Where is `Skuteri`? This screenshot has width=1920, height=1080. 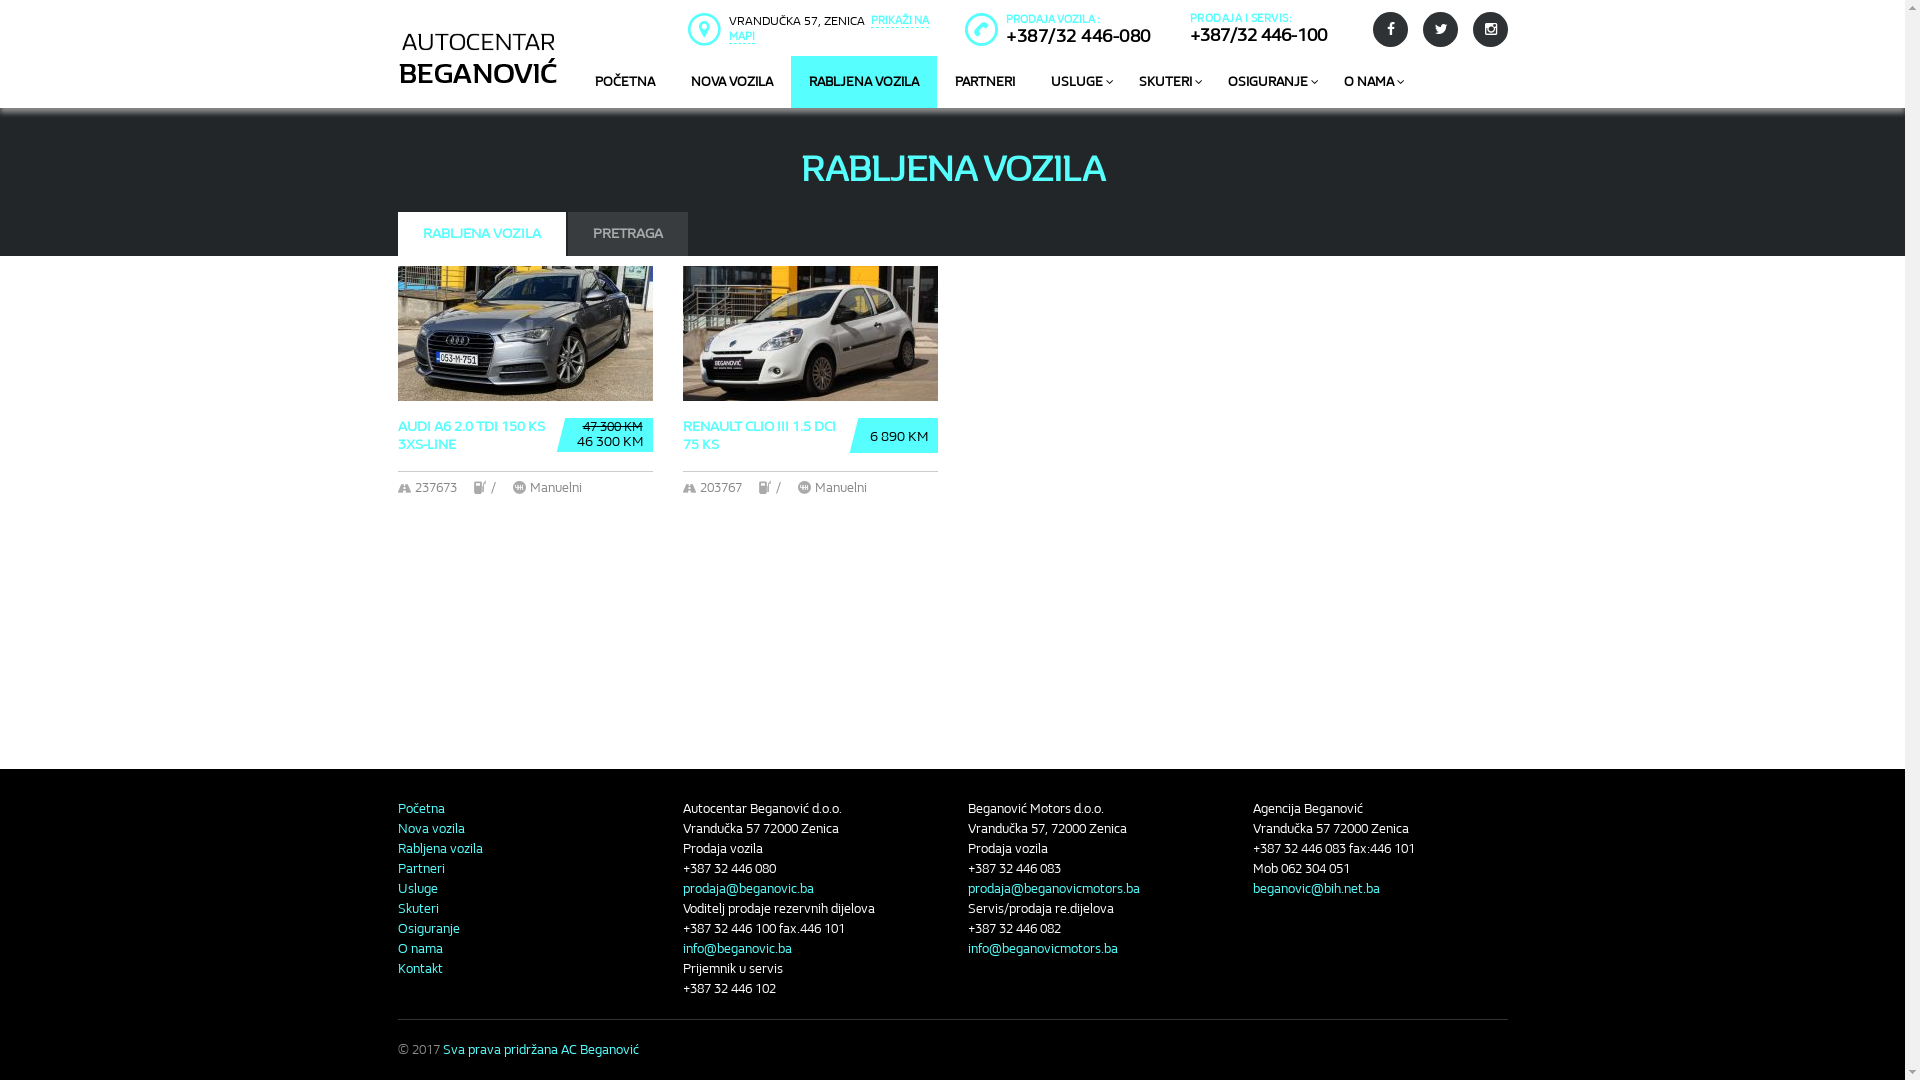
Skuteri is located at coordinates (418, 908).